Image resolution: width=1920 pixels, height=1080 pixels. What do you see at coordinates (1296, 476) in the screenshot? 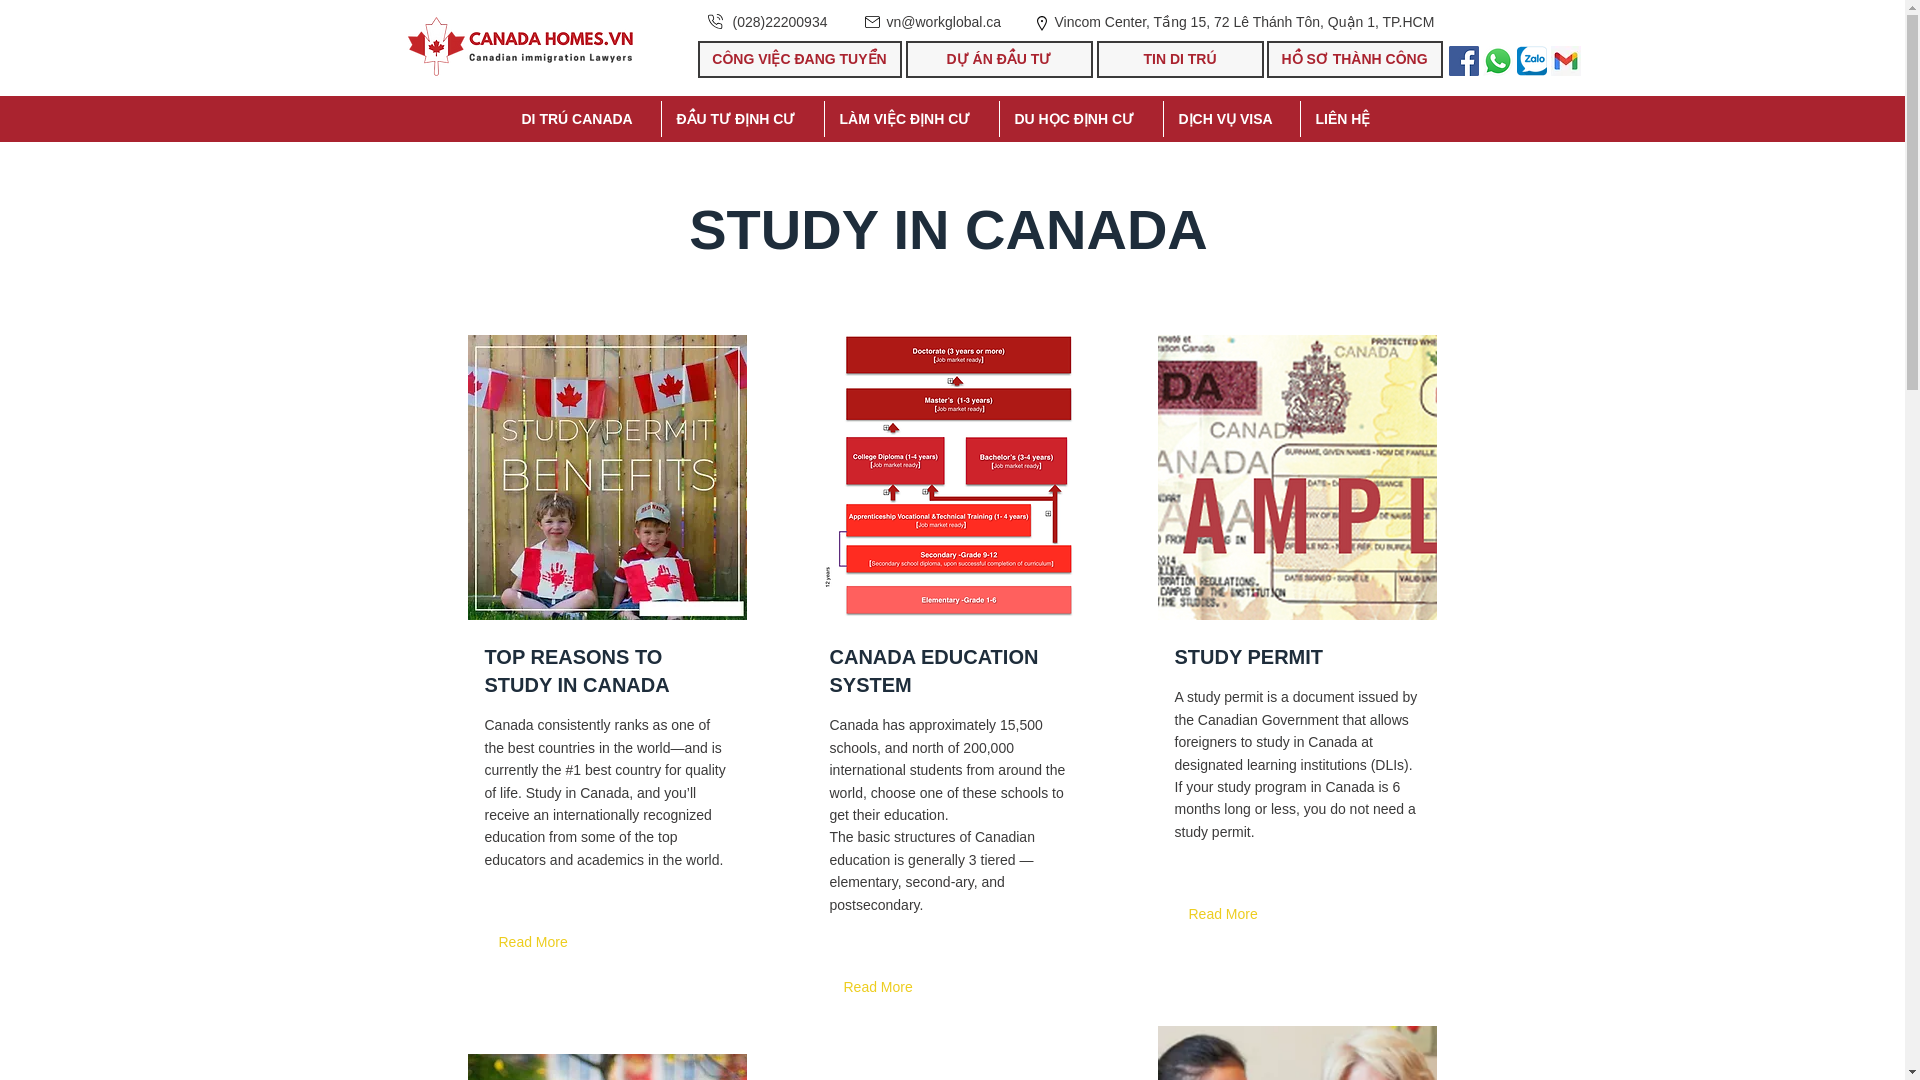
I see `Study Permit Sample1.png` at bounding box center [1296, 476].